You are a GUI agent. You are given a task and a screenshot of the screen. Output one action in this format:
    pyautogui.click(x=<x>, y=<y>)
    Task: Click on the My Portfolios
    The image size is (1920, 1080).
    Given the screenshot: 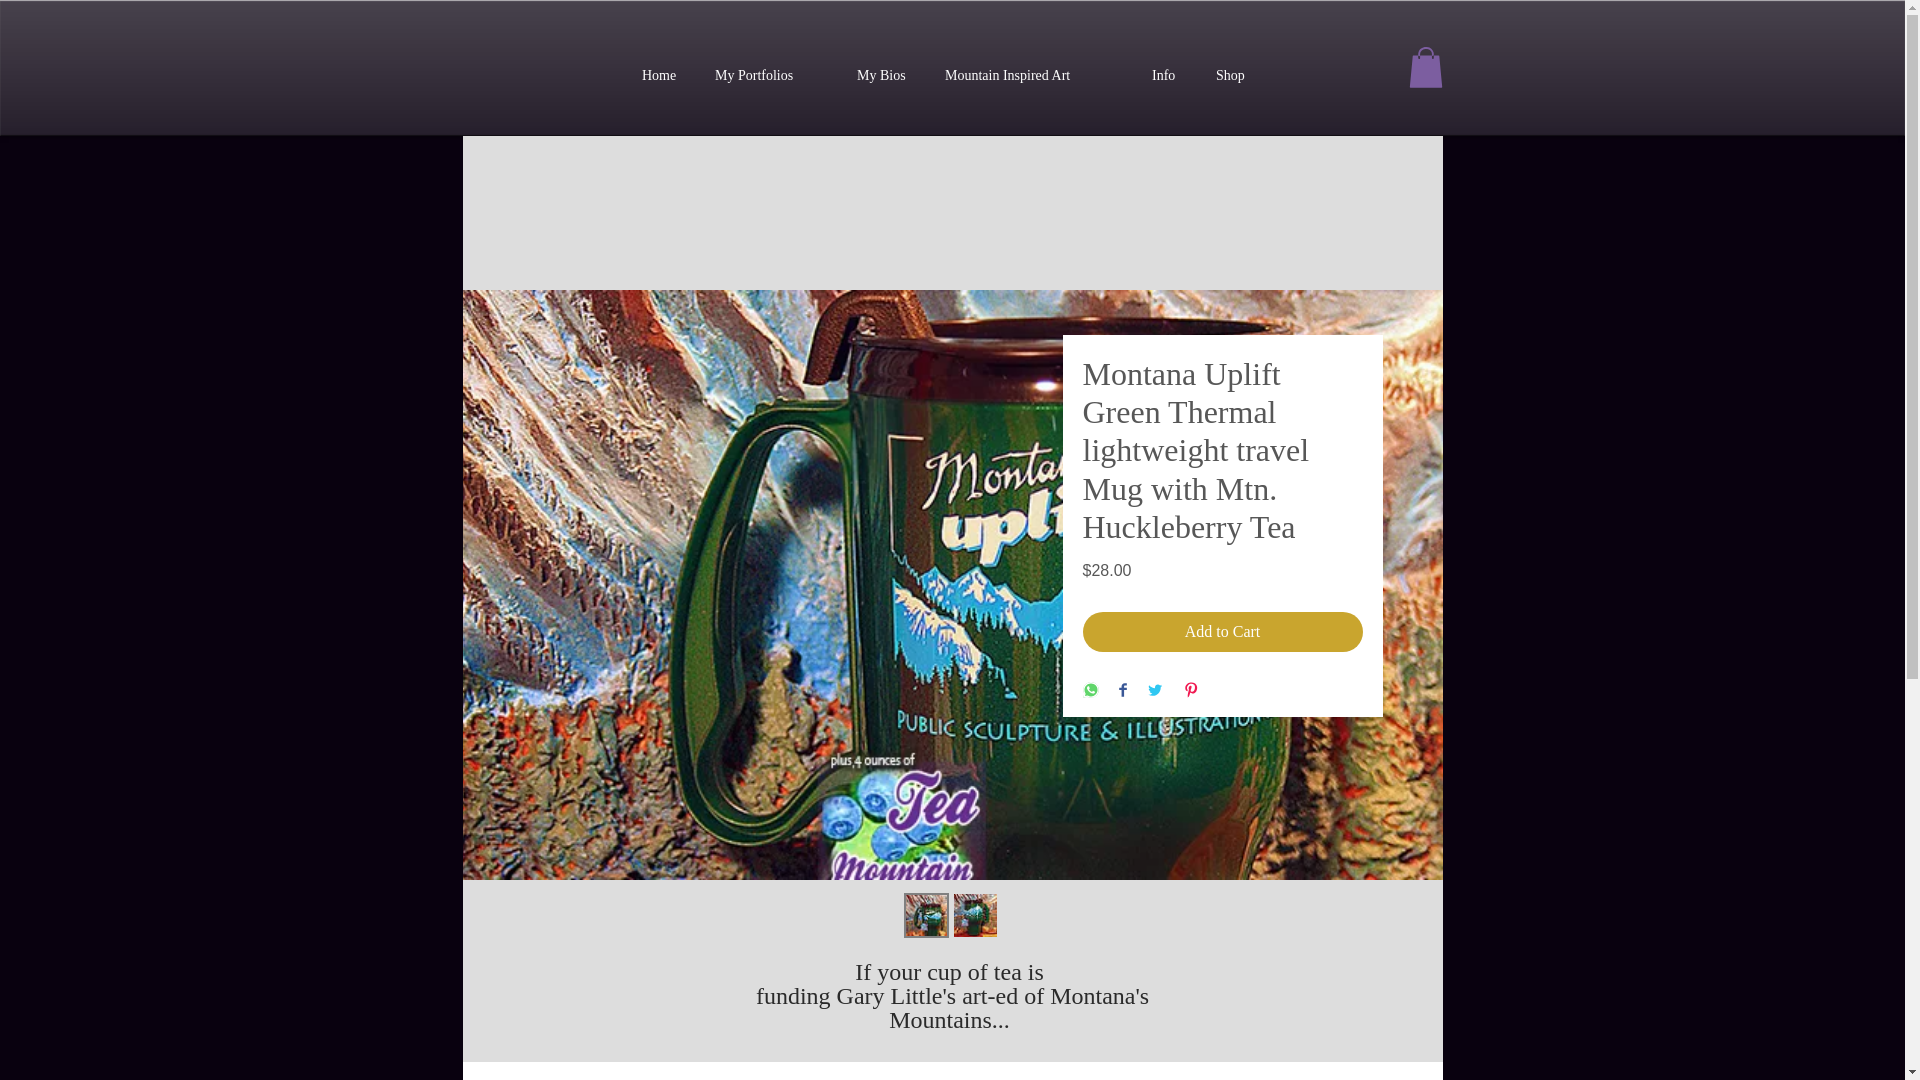 What is the action you would take?
    pyautogui.click(x=771, y=76)
    